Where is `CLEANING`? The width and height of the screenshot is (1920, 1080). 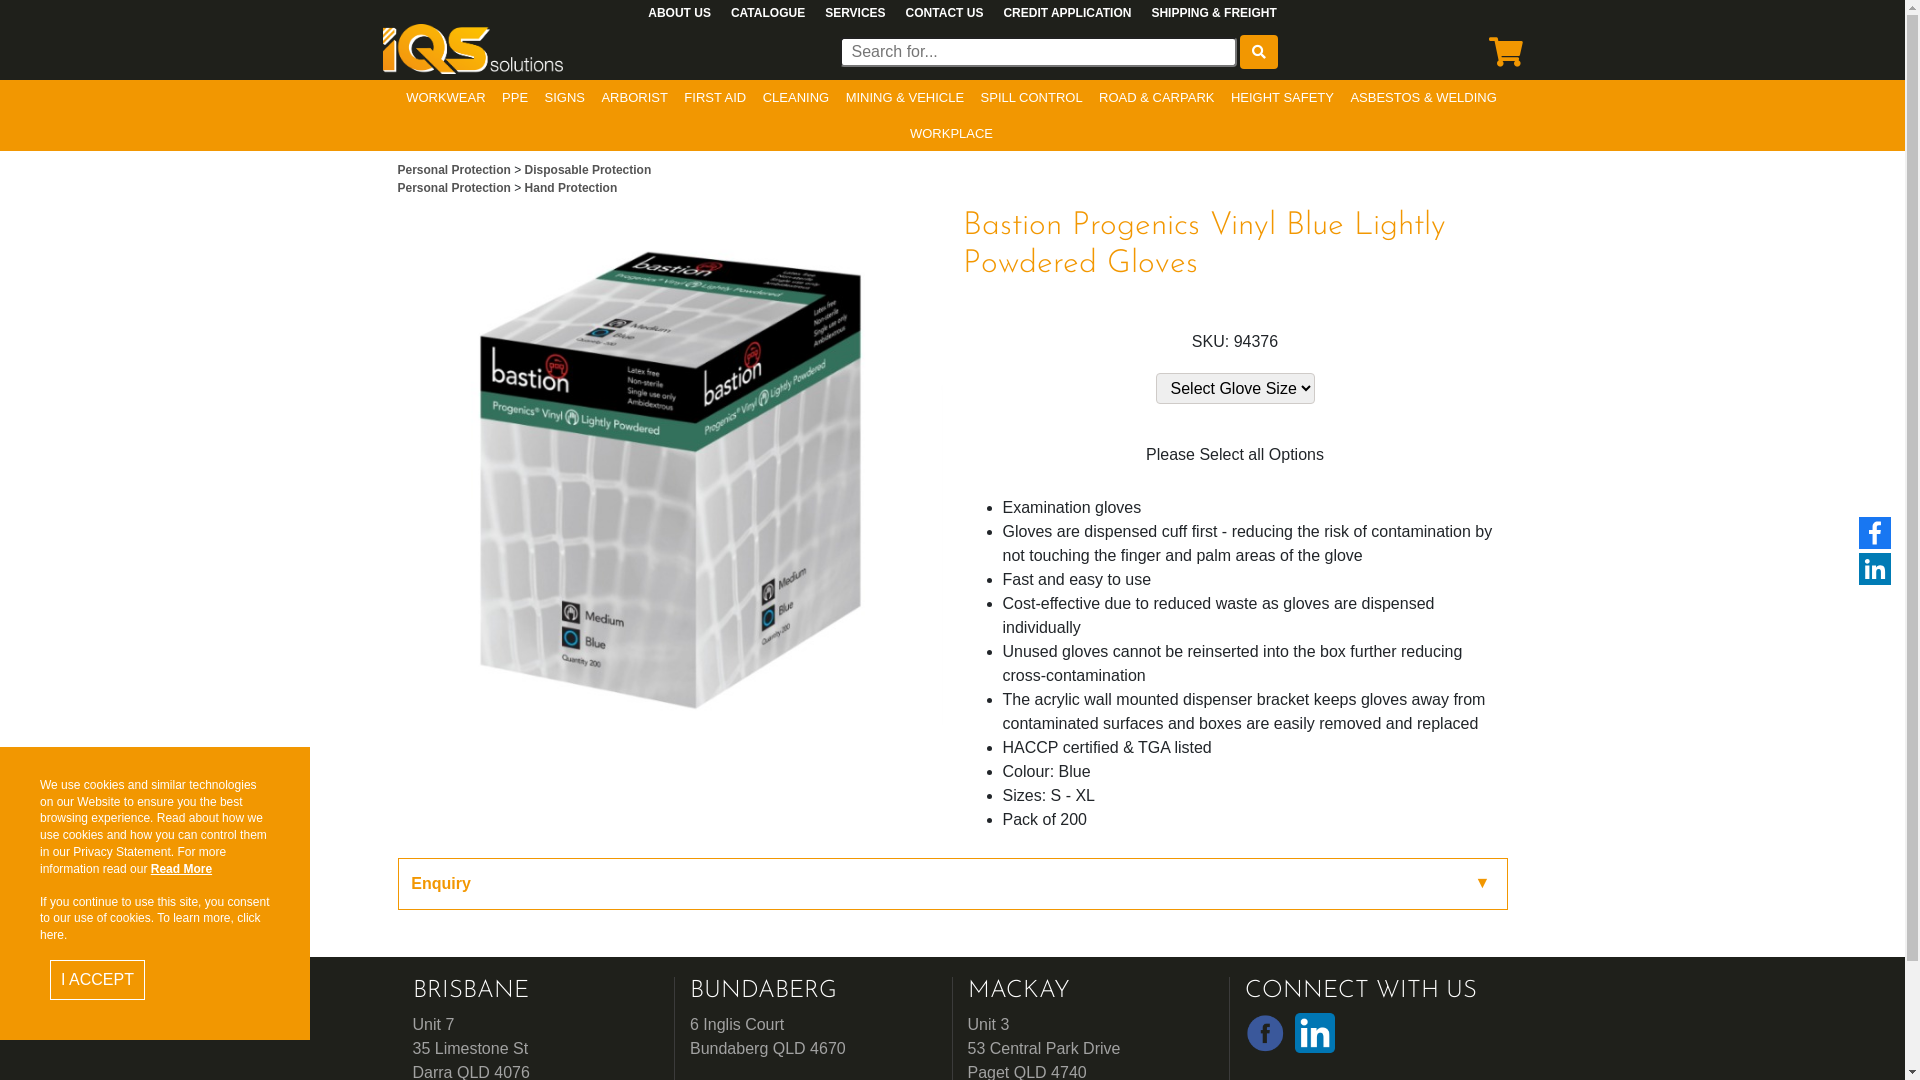
CLEANING is located at coordinates (796, 98).